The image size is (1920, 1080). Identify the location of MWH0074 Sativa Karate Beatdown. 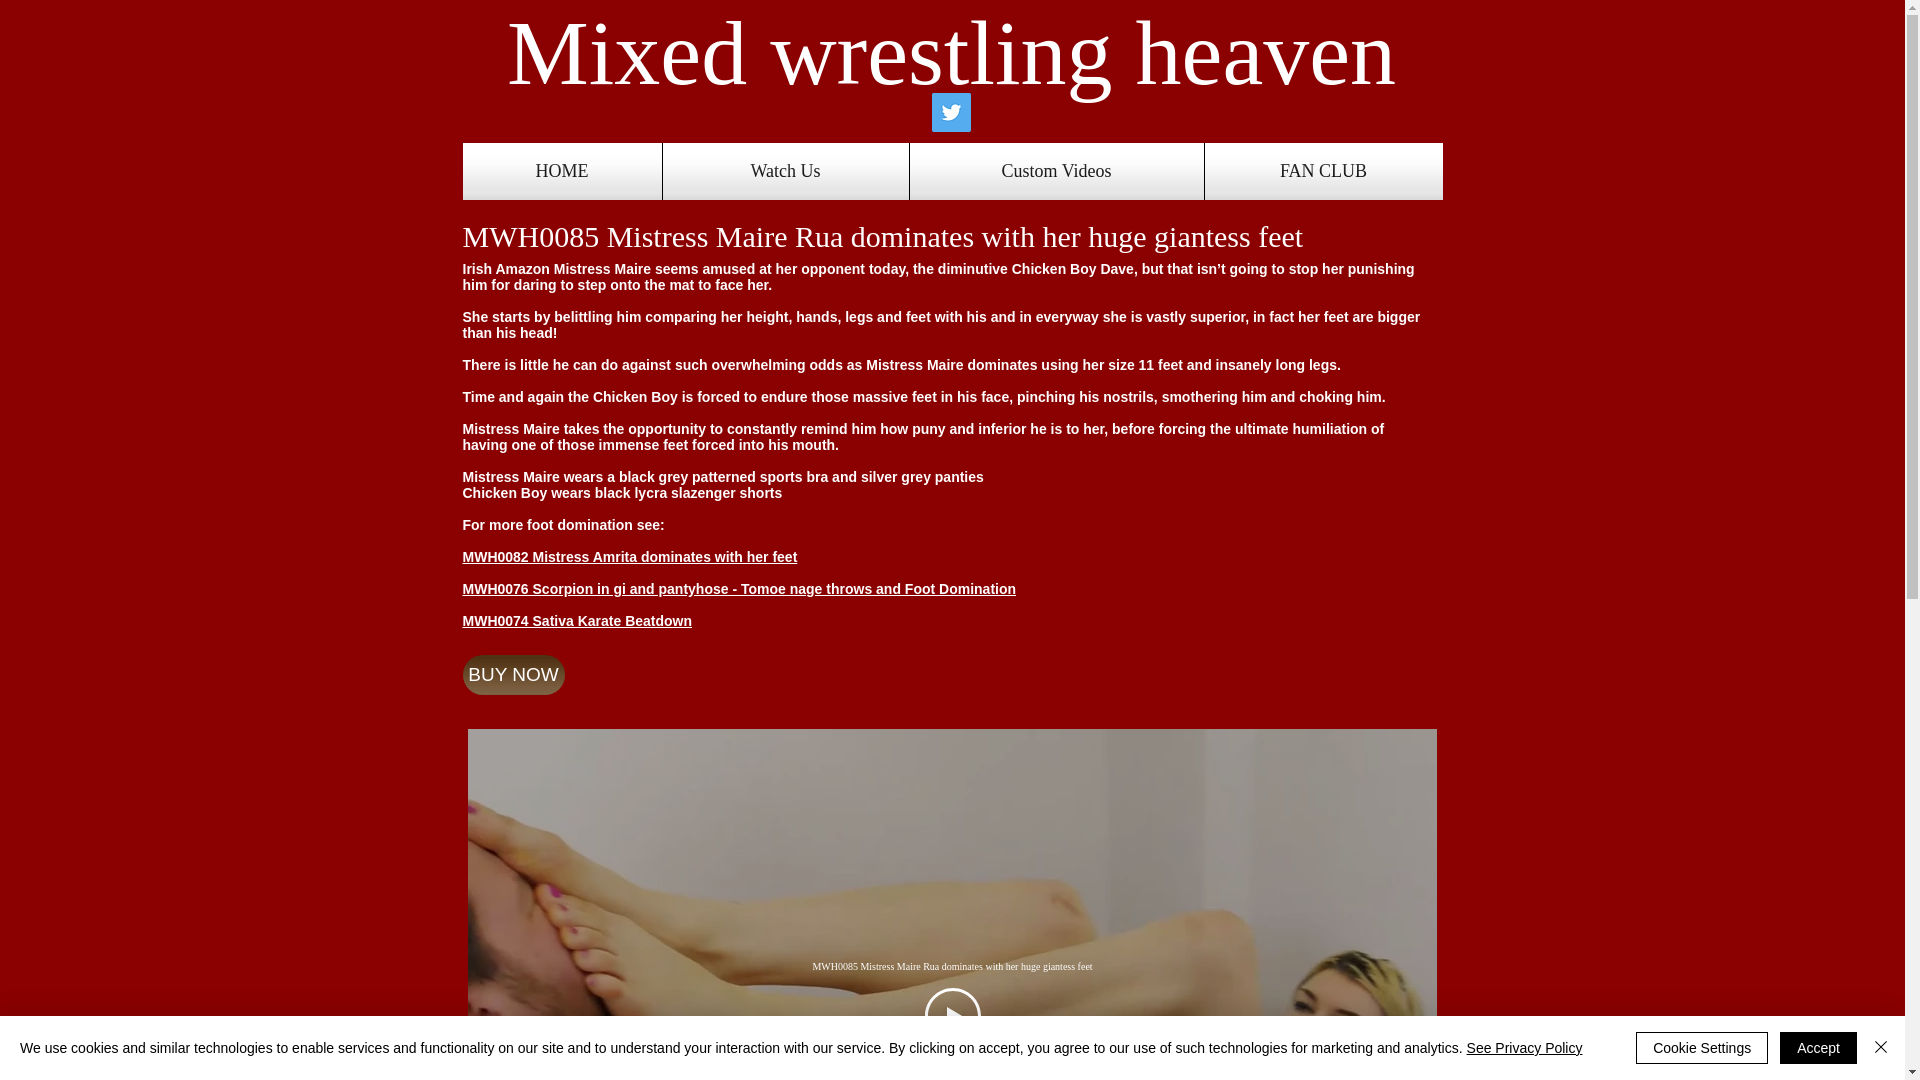
(576, 620).